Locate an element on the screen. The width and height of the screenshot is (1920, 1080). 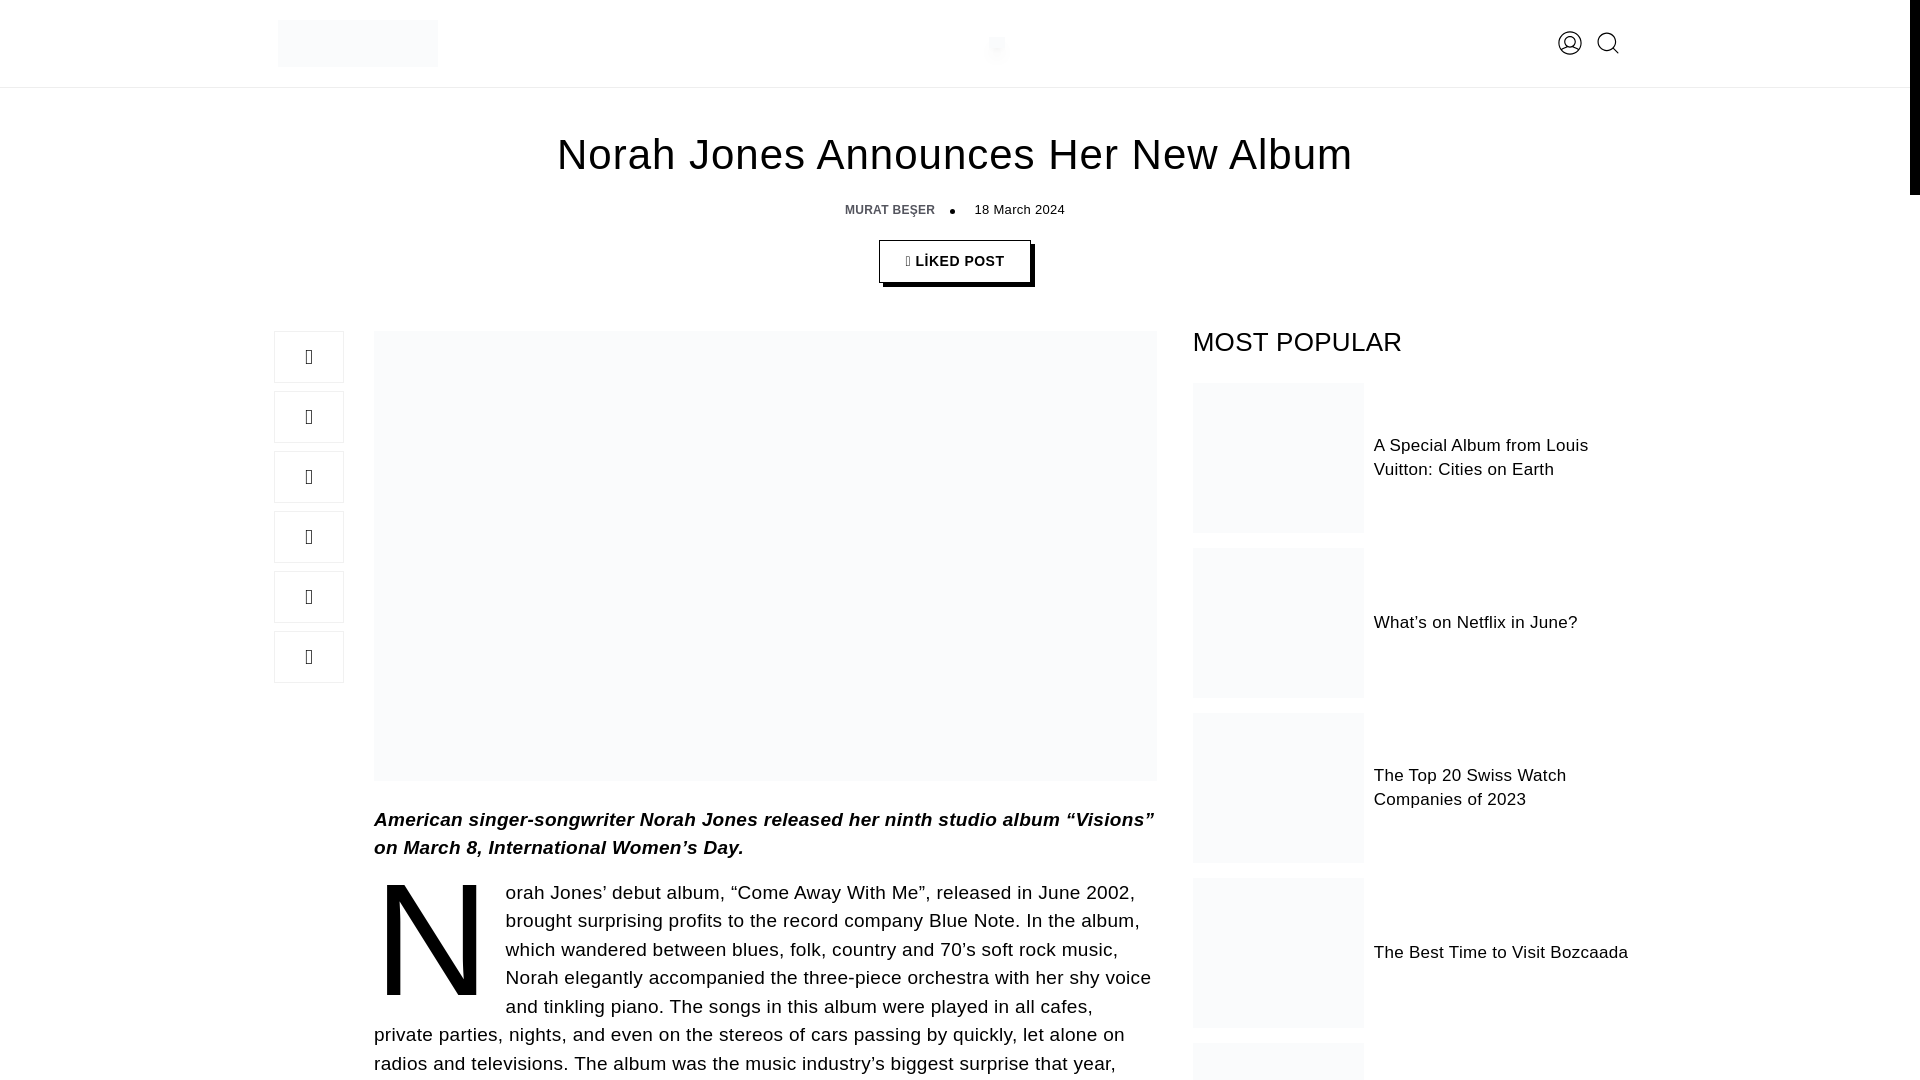
Norah Jones Announces Her New Album is located at coordinates (308, 597).